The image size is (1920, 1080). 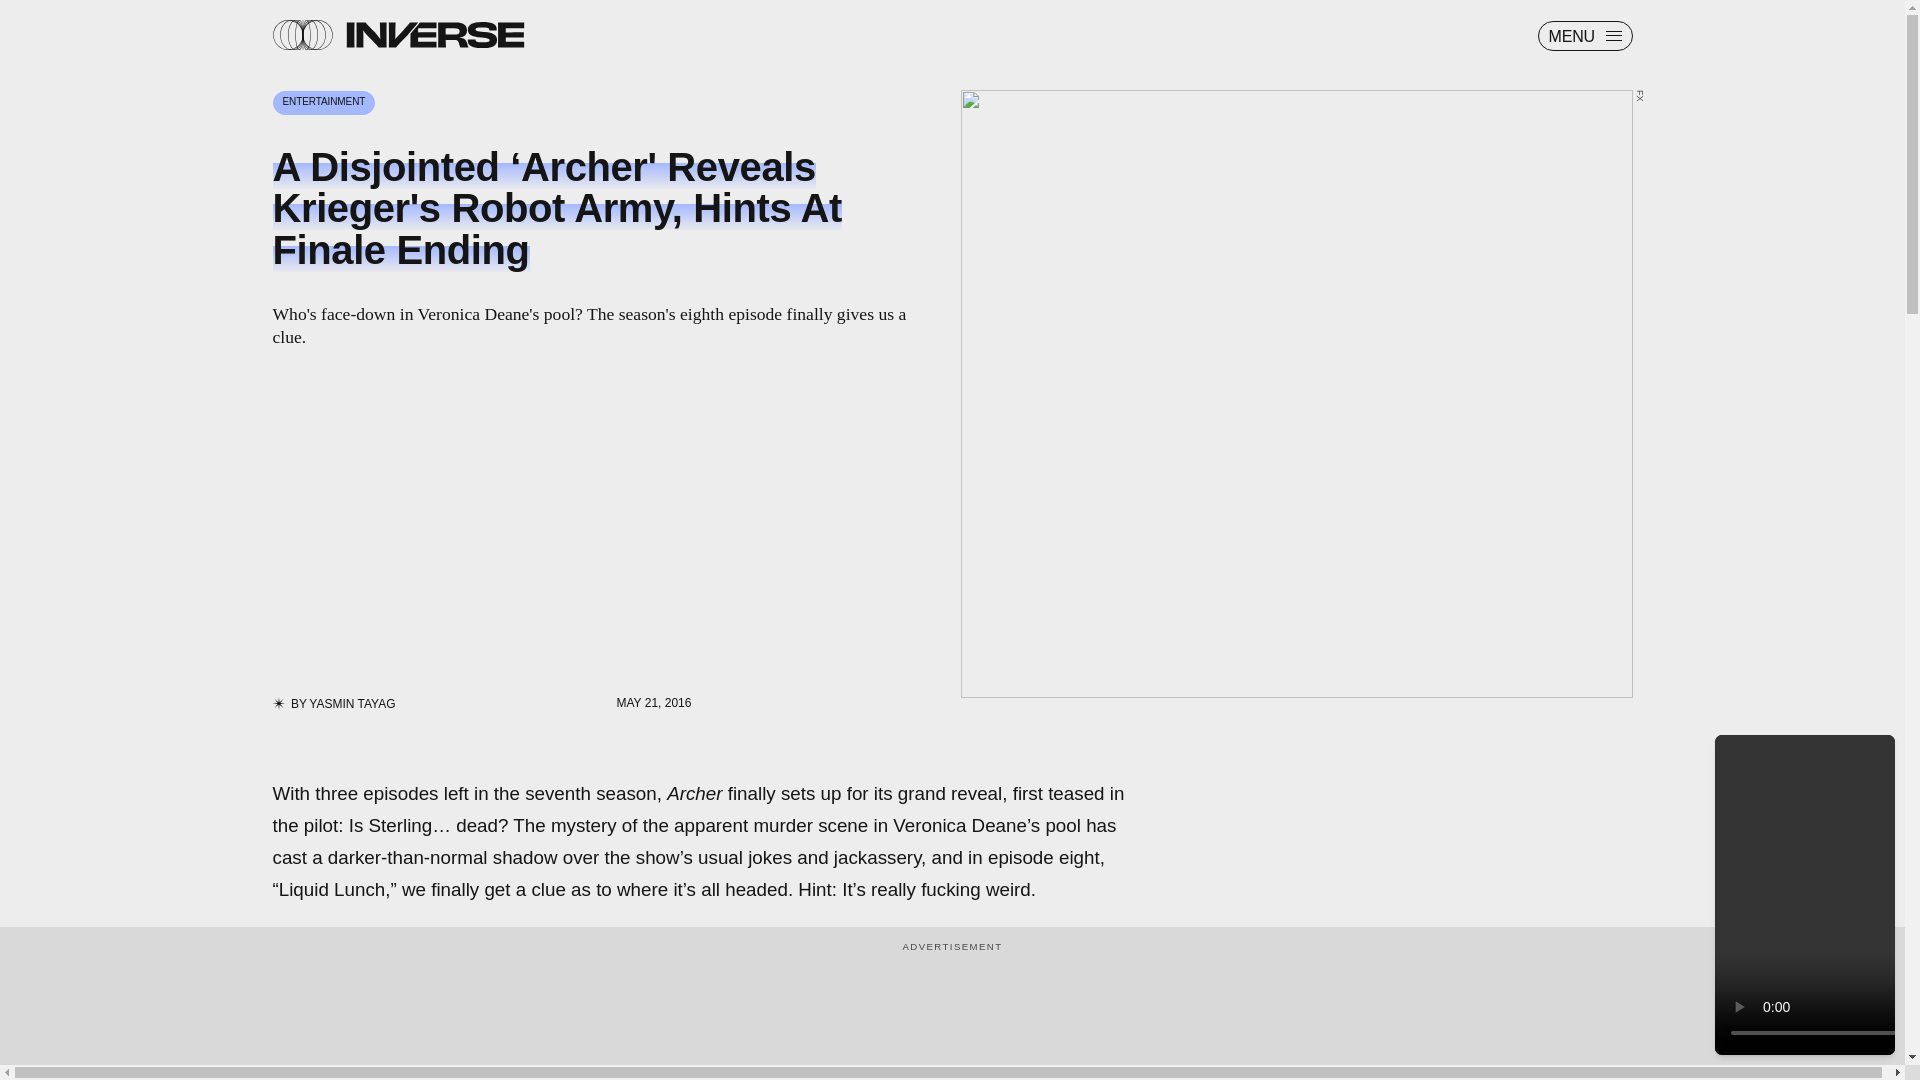 I want to click on YASMIN TAYAG, so click(x=352, y=703).